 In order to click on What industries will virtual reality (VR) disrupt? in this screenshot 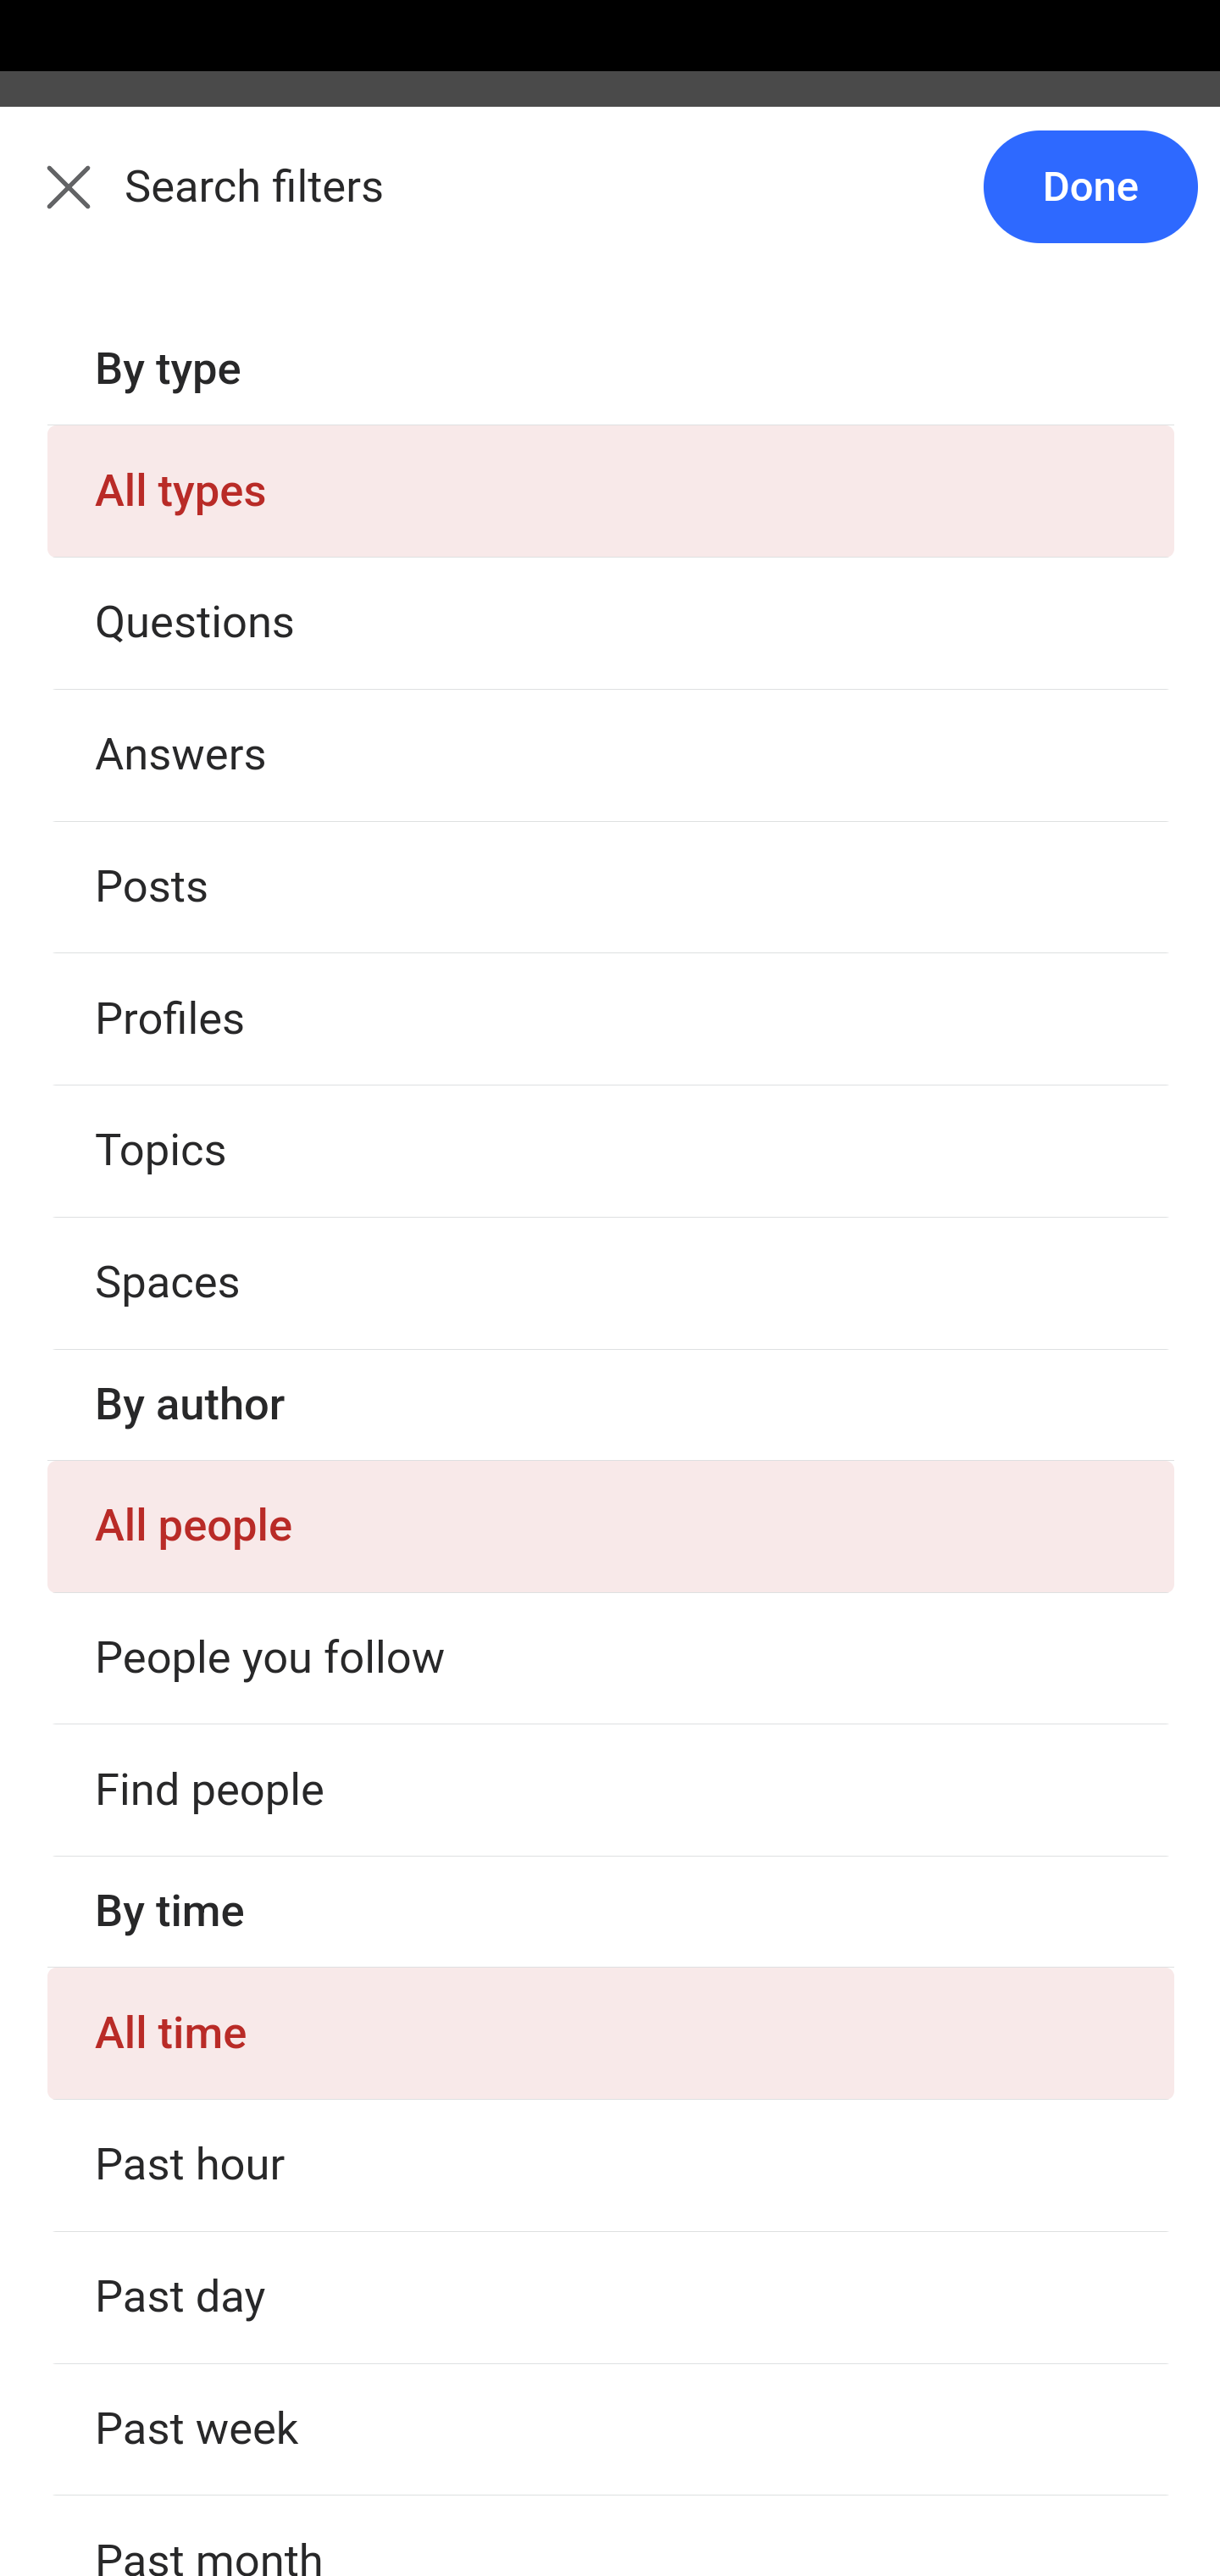, I will do `click(612, 2151)`.